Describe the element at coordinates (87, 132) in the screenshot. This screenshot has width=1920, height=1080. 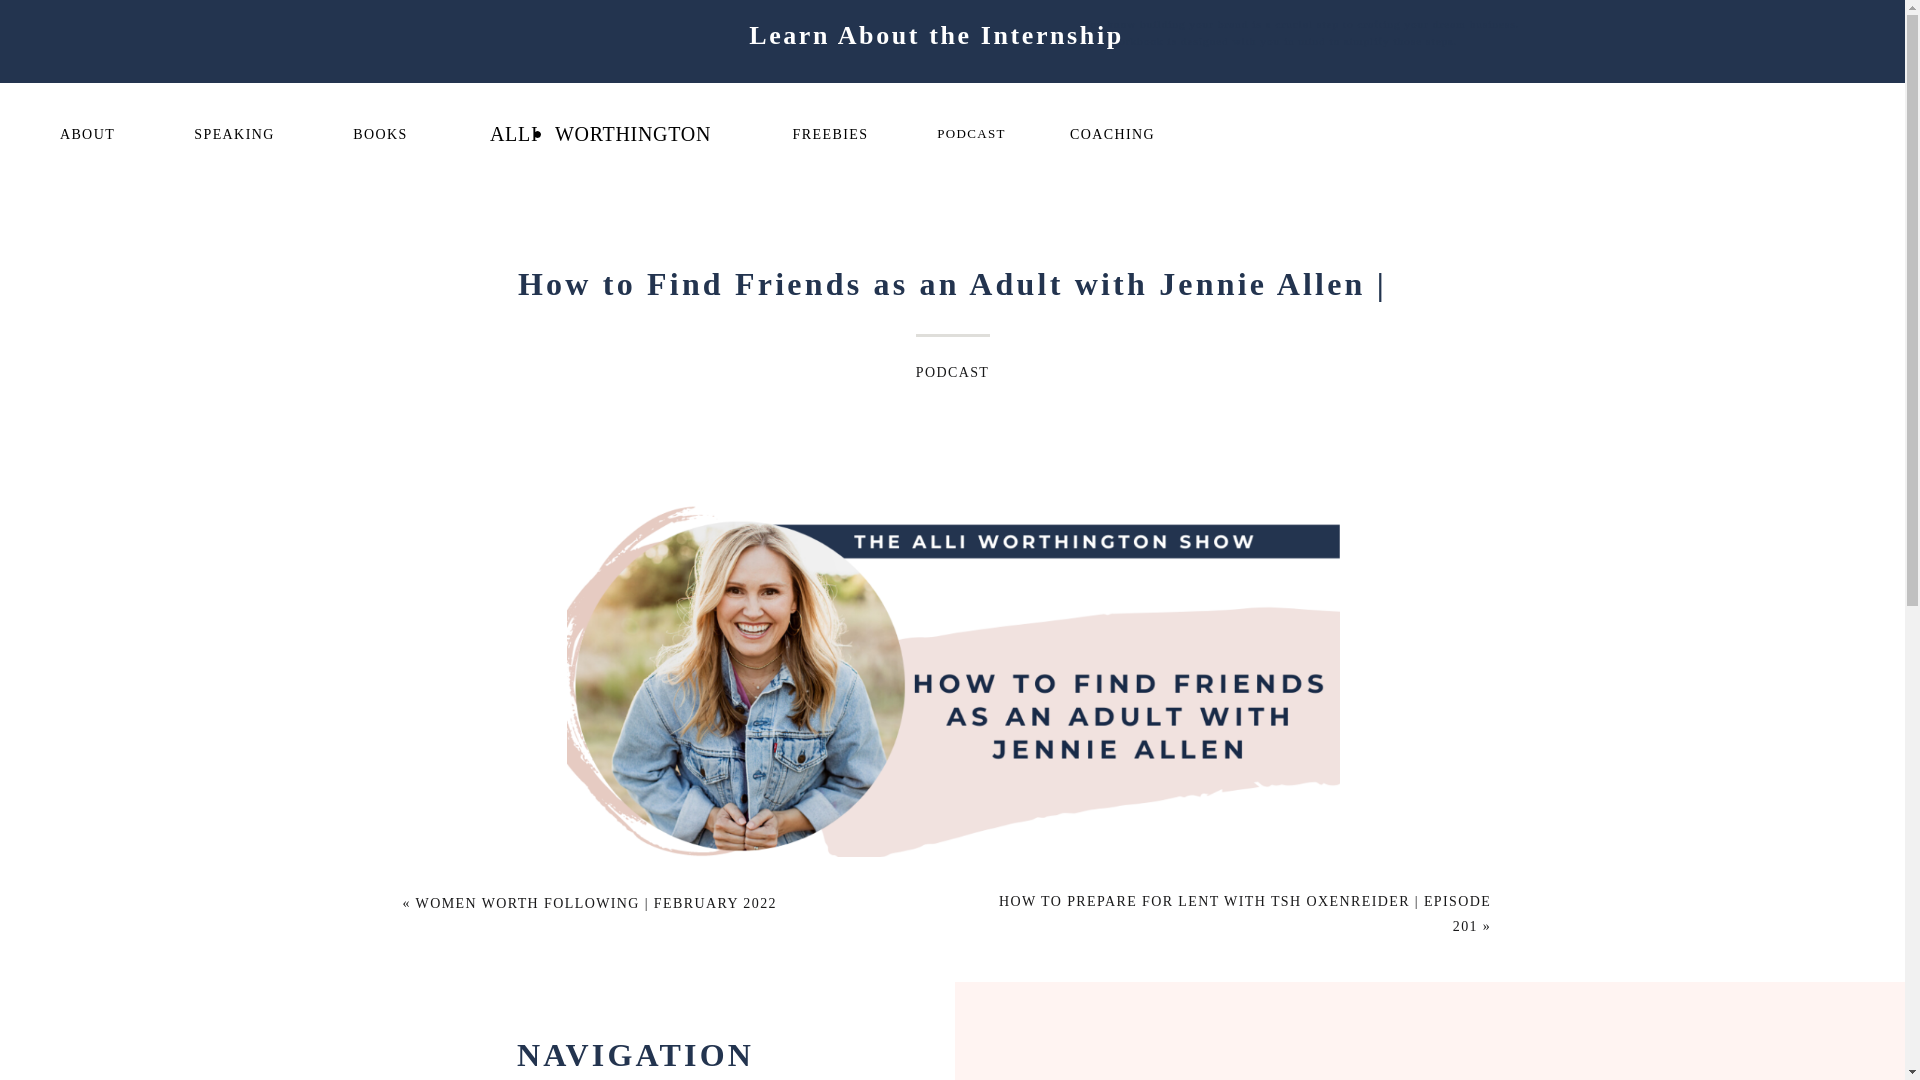
I see `ABOUT` at that location.